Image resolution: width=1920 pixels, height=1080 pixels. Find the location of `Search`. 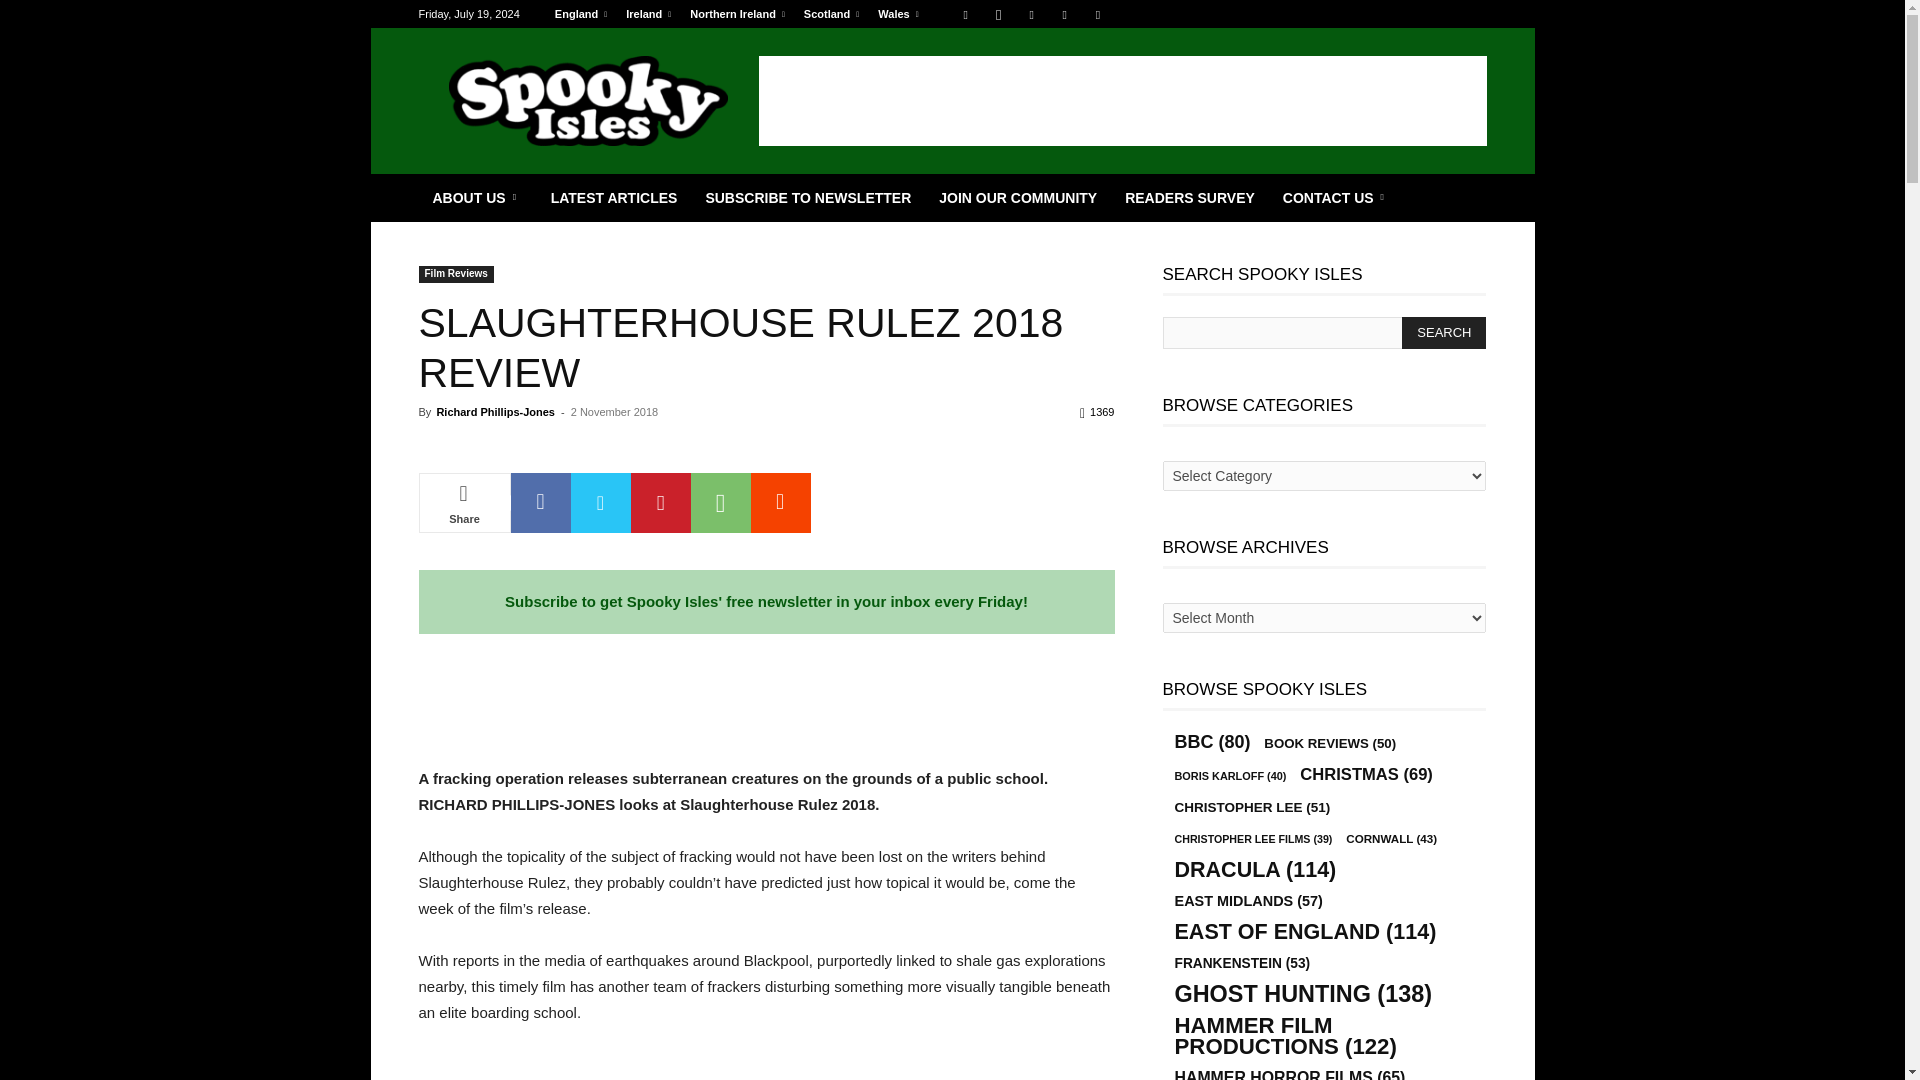

Search is located at coordinates (1444, 332).